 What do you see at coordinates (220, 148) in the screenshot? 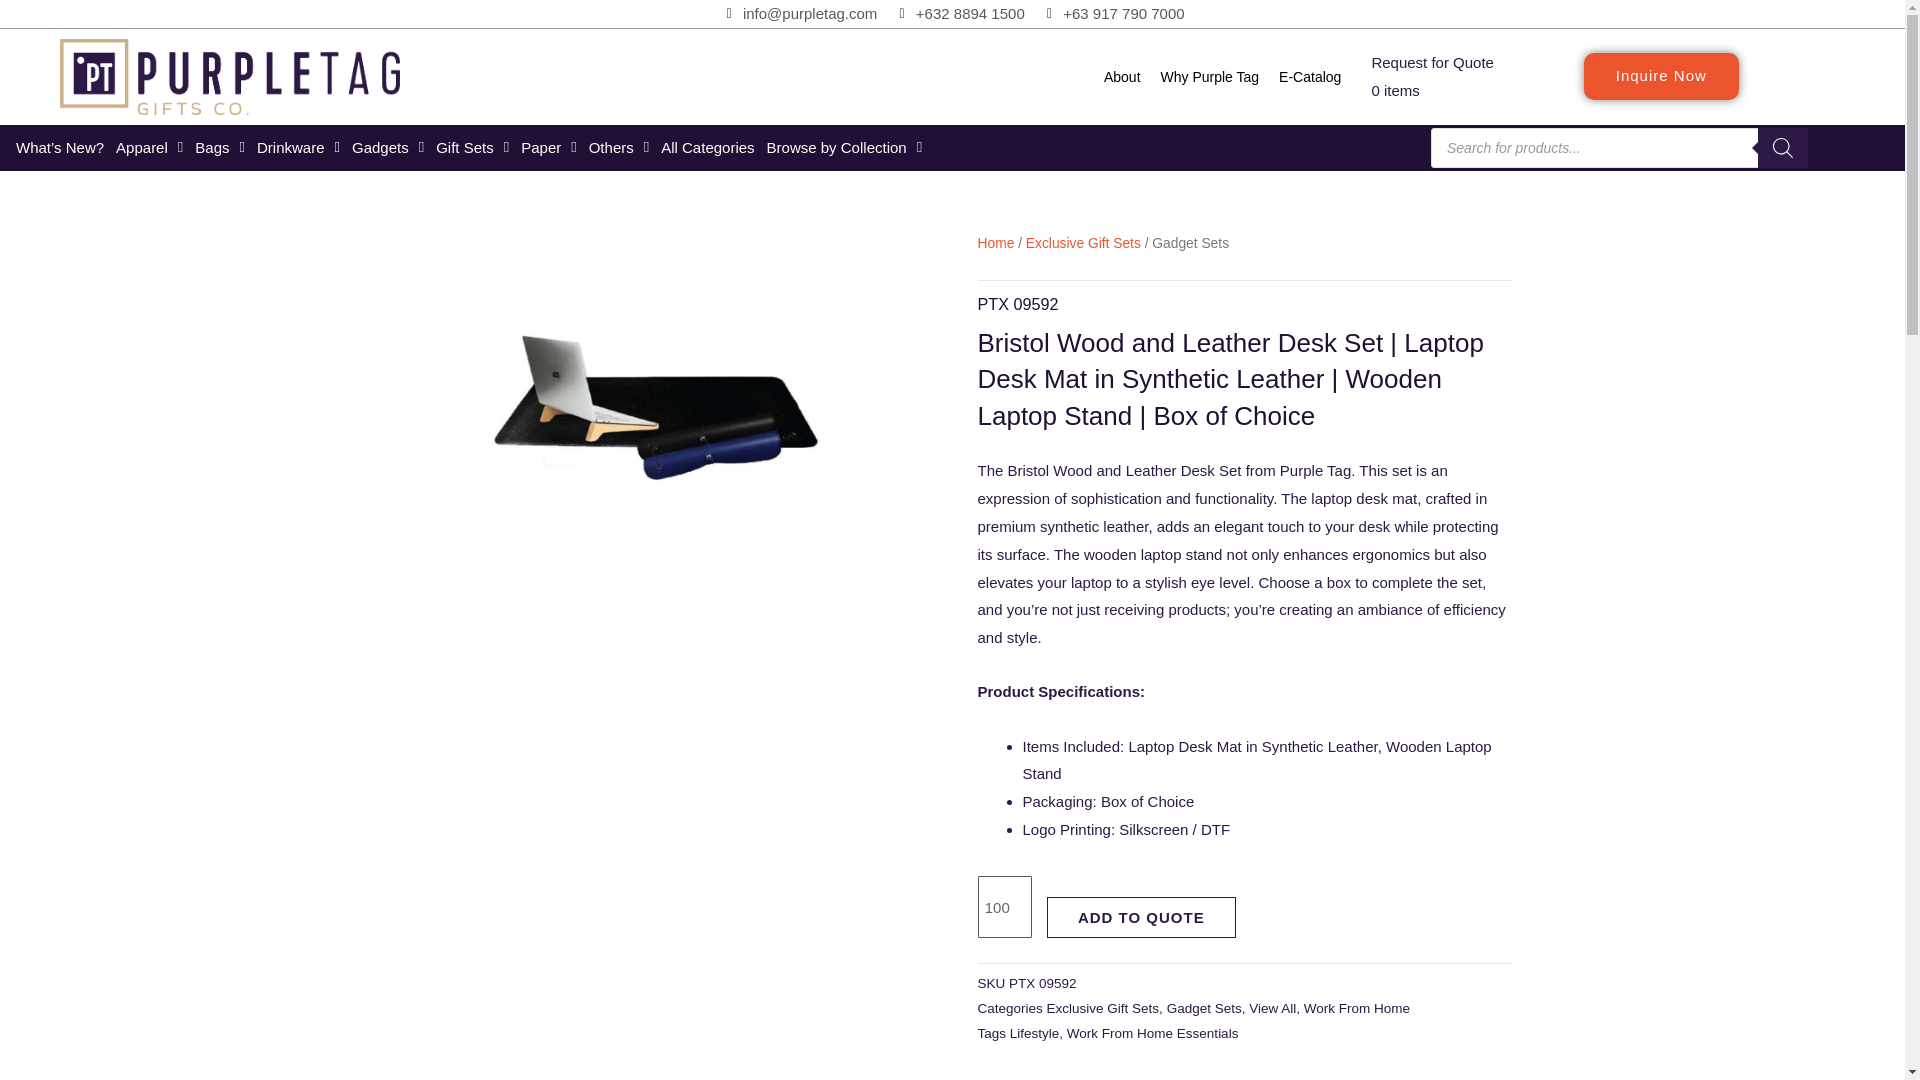
I see `Bags` at bounding box center [220, 148].